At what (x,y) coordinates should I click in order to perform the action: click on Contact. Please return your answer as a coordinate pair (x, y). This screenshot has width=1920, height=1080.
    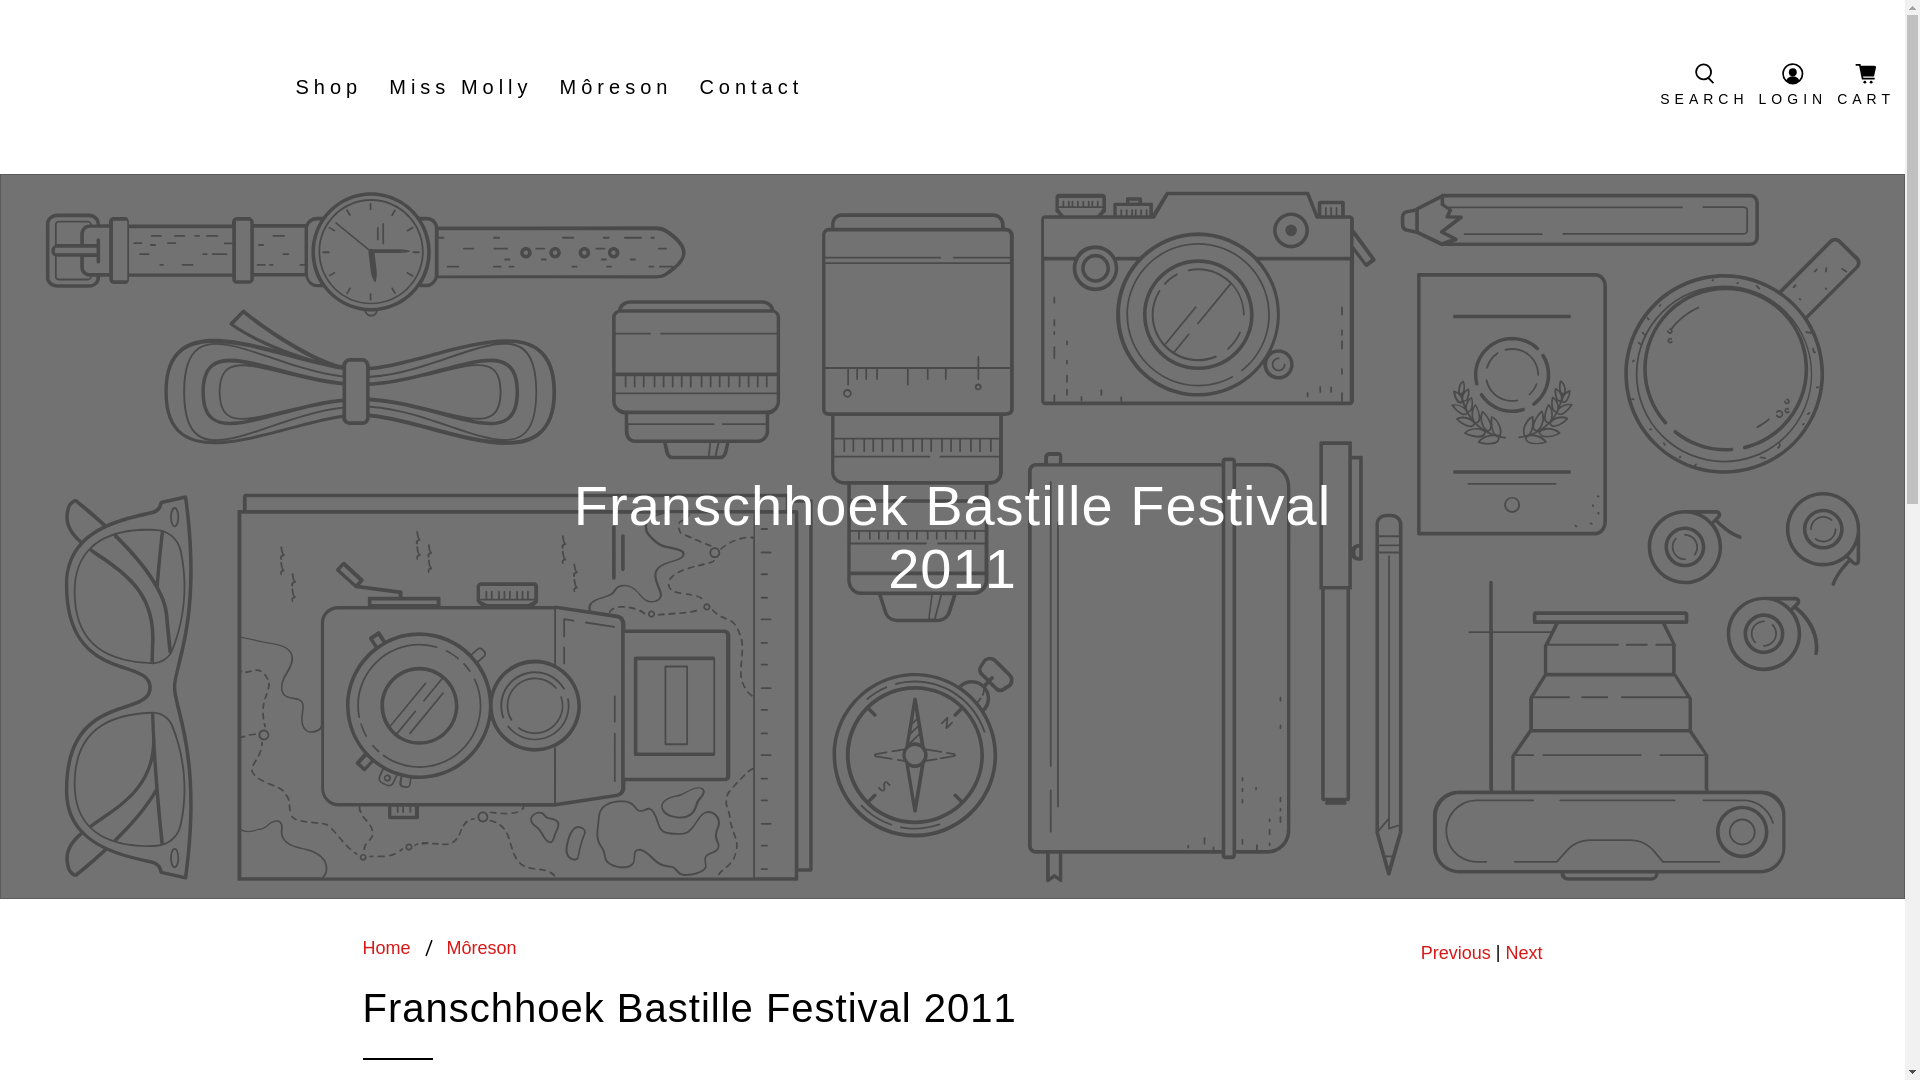
    Looking at the image, I should click on (751, 86).